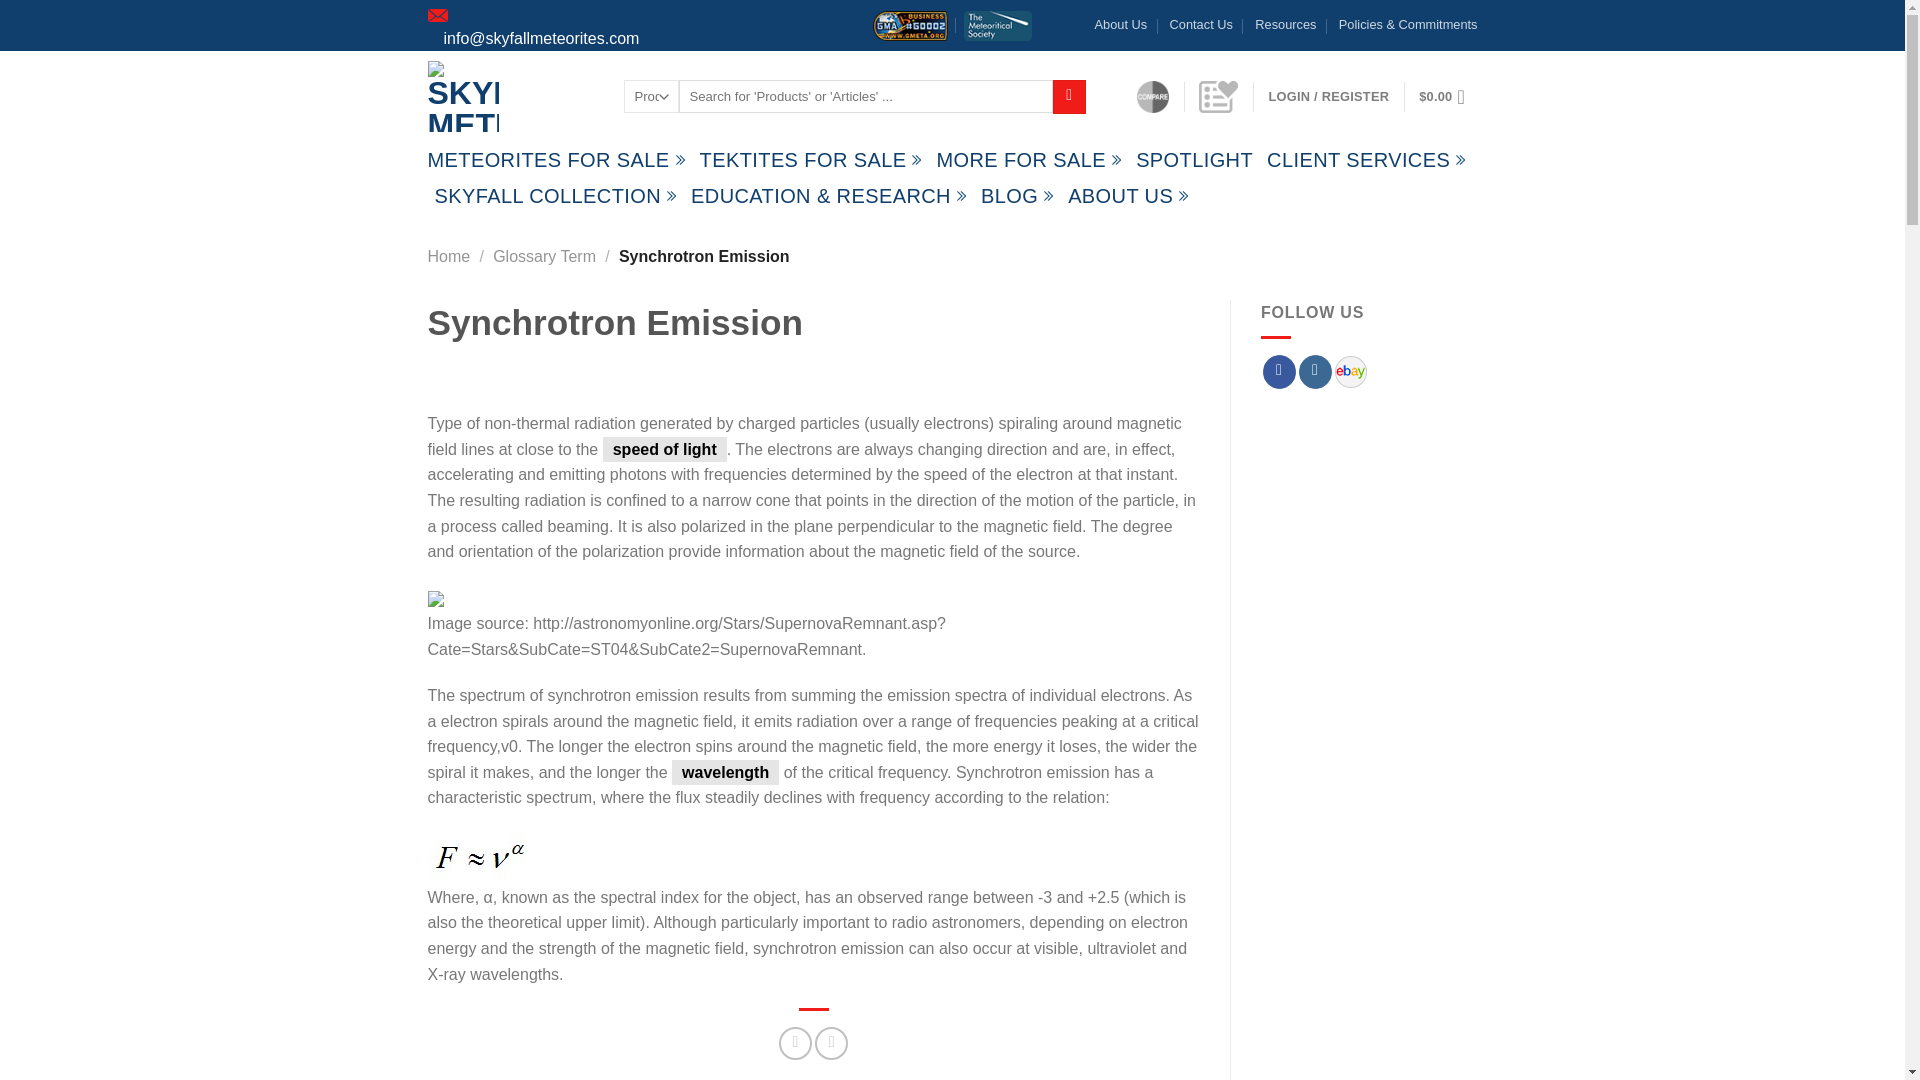 Image resolution: width=1920 pixels, height=1080 pixels. What do you see at coordinates (1447, 96) in the screenshot?
I see `Cart` at bounding box center [1447, 96].